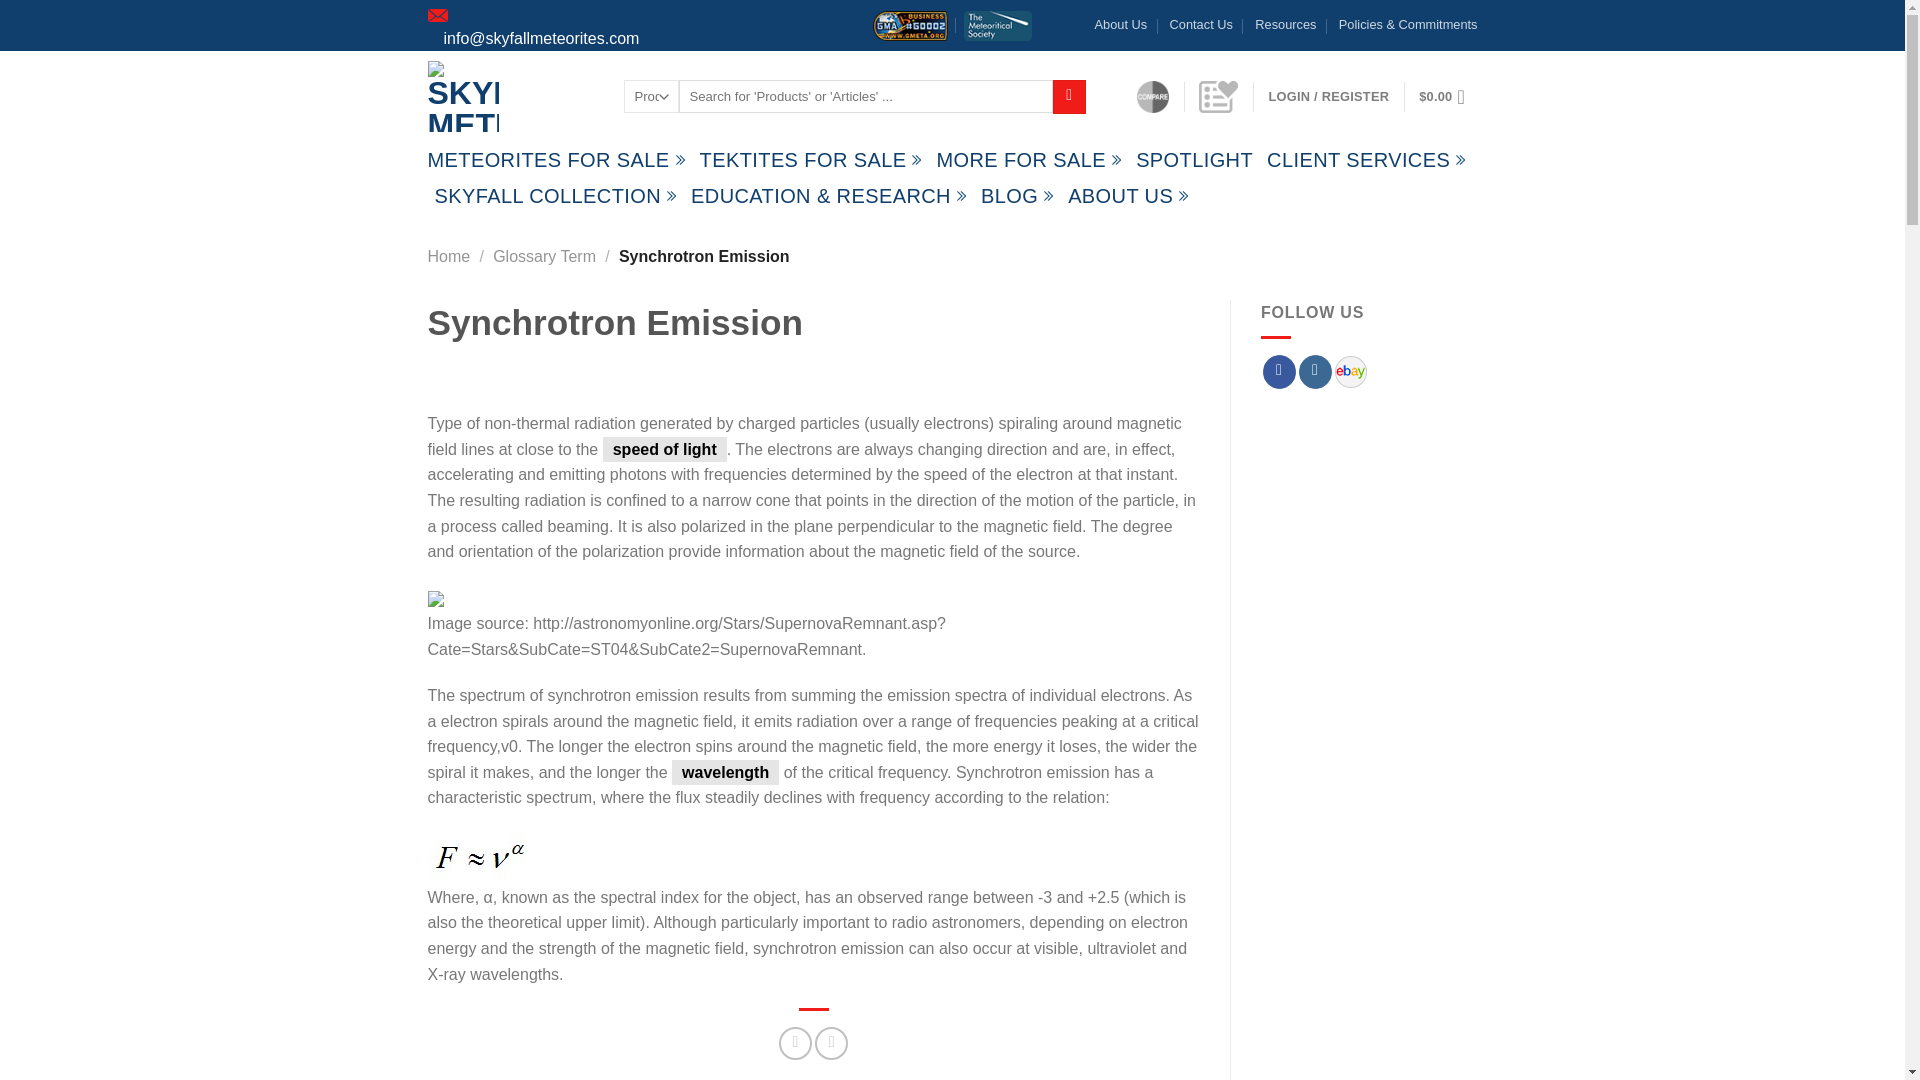 Image resolution: width=1920 pixels, height=1080 pixels. What do you see at coordinates (1447, 96) in the screenshot?
I see `Cart` at bounding box center [1447, 96].